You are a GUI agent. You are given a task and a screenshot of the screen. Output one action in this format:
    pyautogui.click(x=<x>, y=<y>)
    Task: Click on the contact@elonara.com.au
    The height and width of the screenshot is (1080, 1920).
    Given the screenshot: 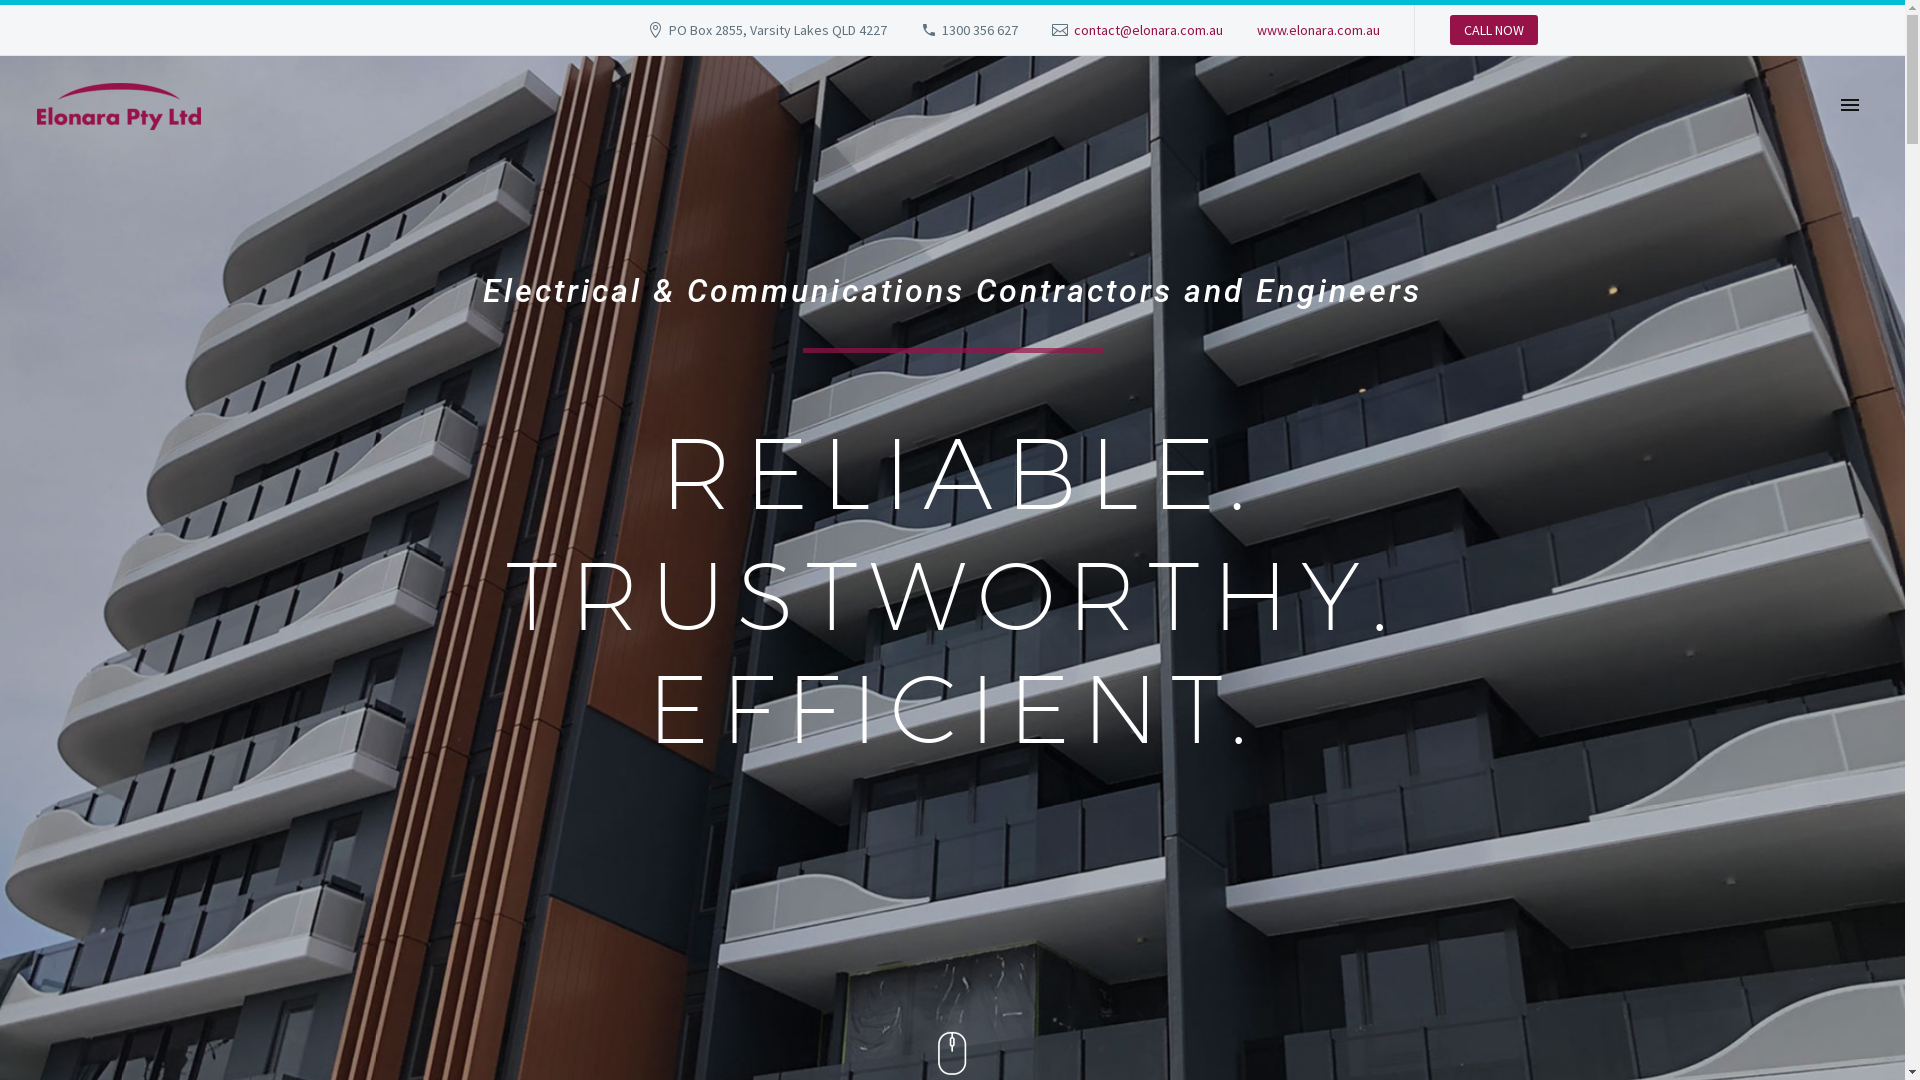 What is the action you would take?
    pyautogui.click(x=1148, y=30)
    